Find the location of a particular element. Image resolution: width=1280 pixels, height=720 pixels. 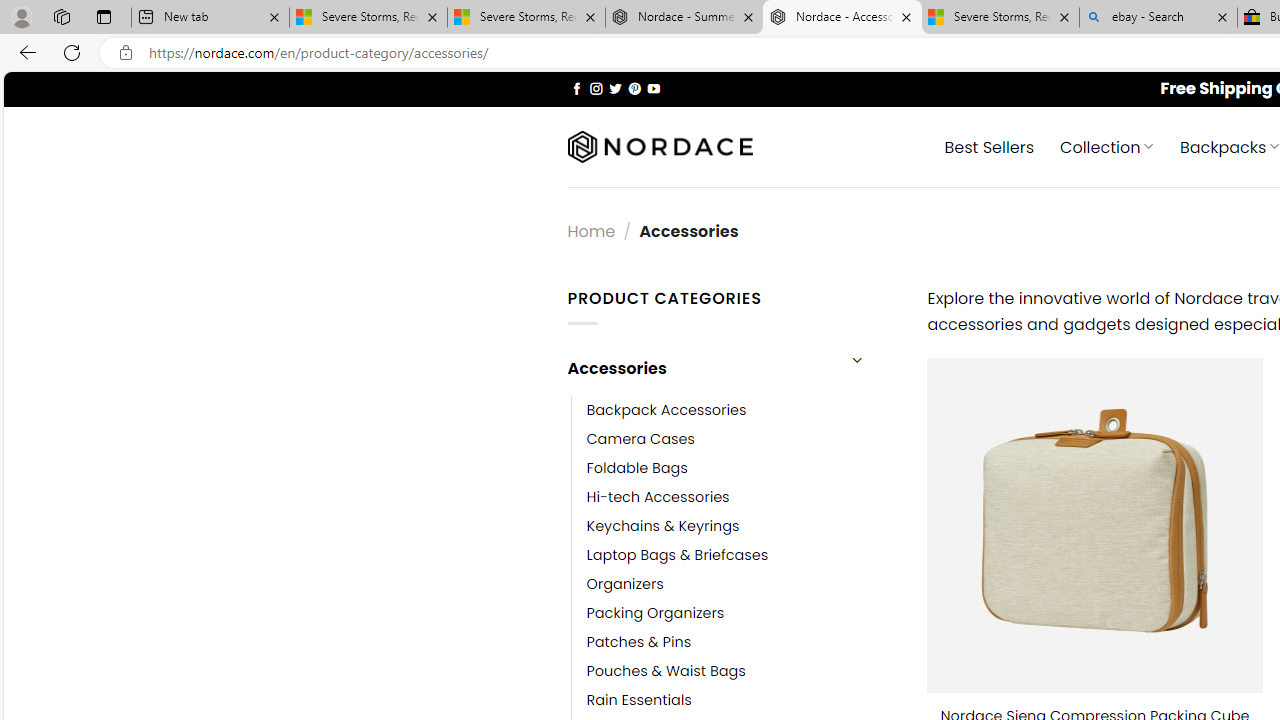

Home is located at coordinates (591, 230).